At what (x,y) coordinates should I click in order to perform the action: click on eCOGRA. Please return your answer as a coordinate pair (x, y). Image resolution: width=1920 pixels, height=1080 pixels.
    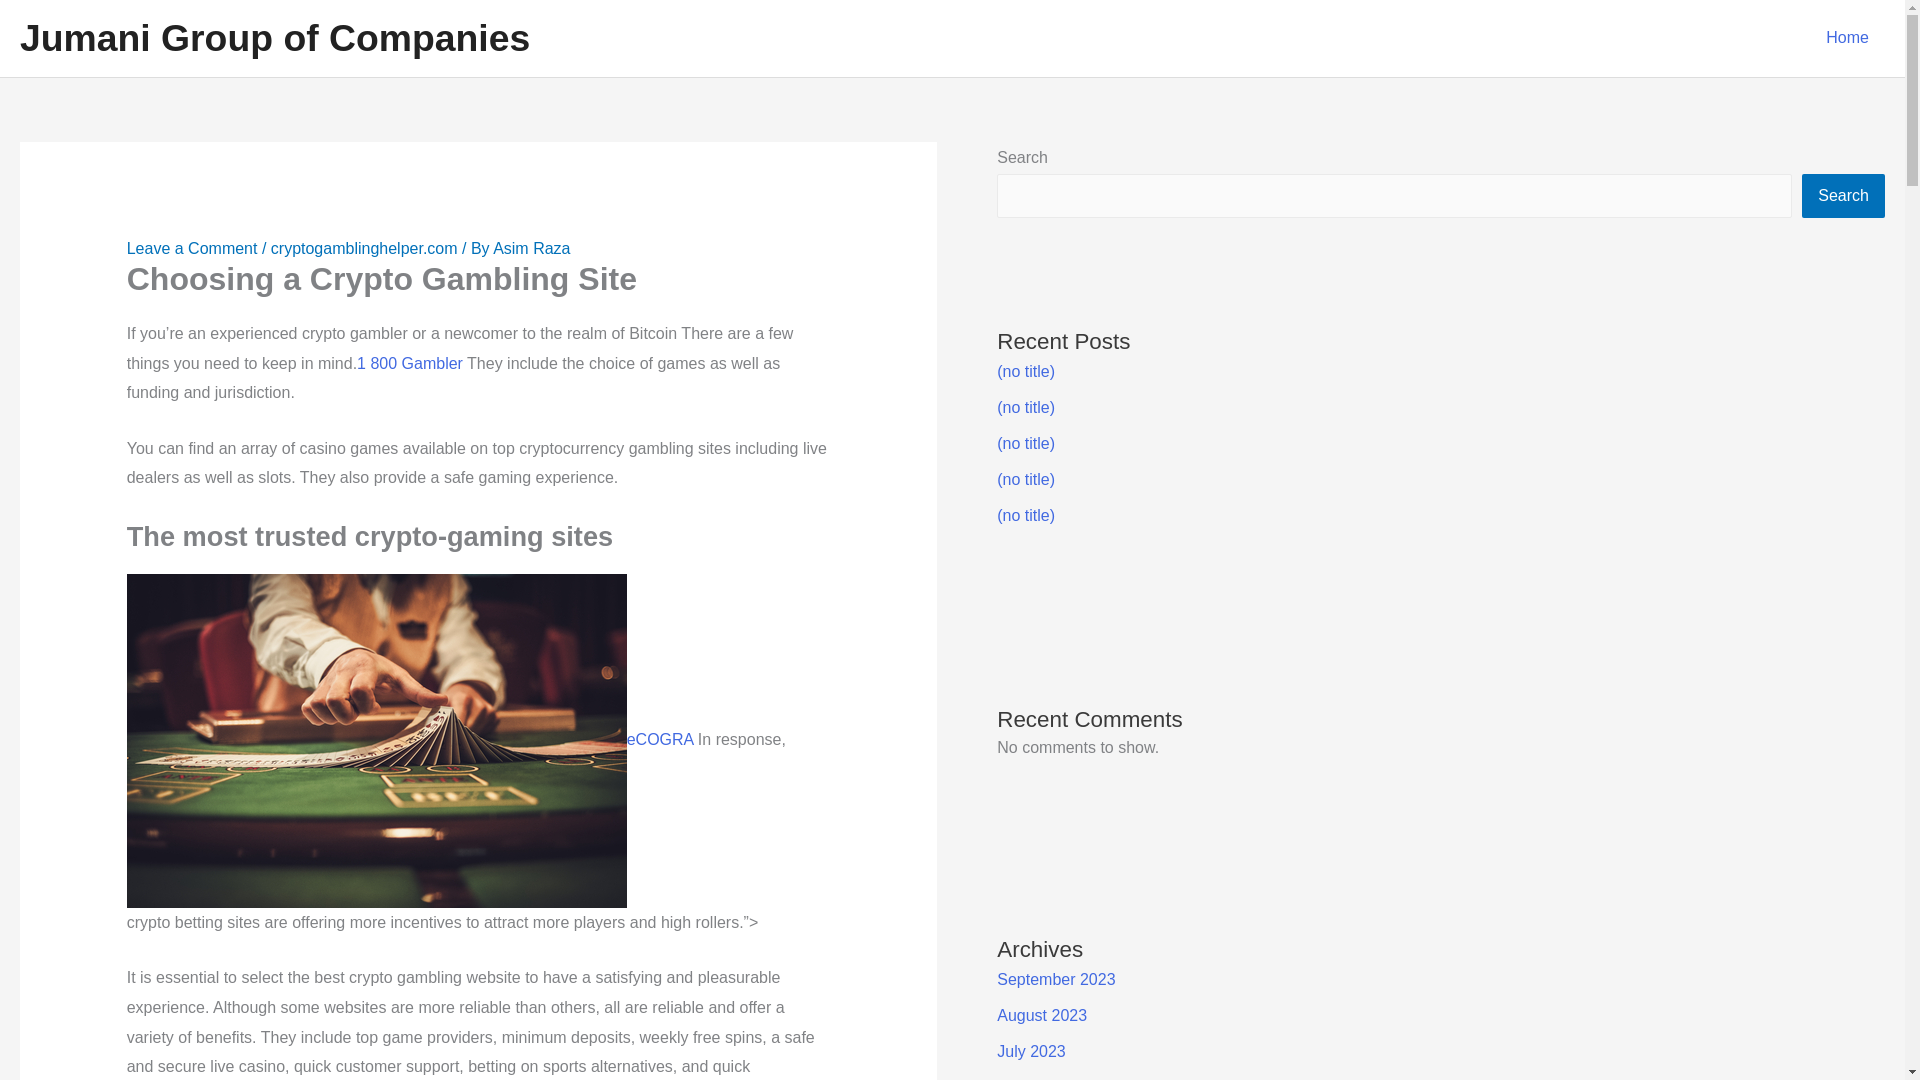
    Looking at the image, I should click on (410, 740).